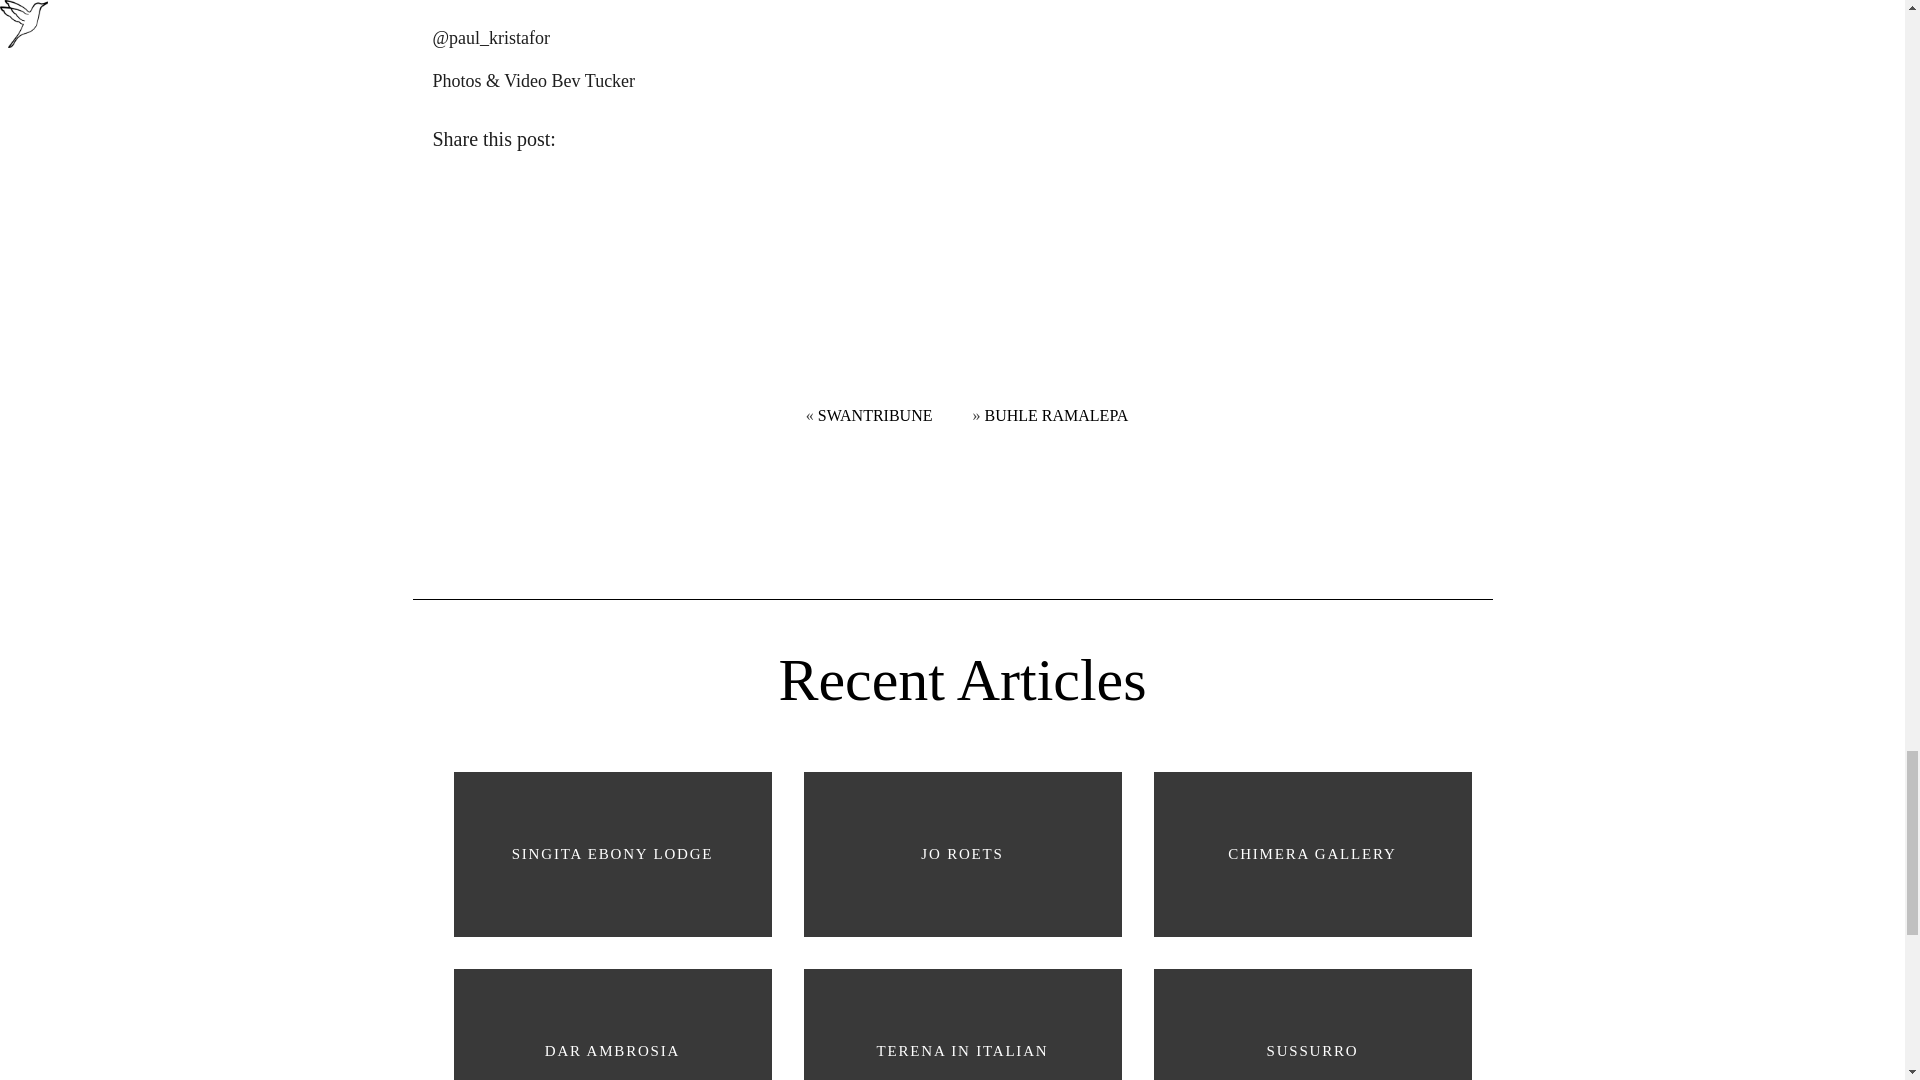  I want to click on Twitter, so click(630, 142).